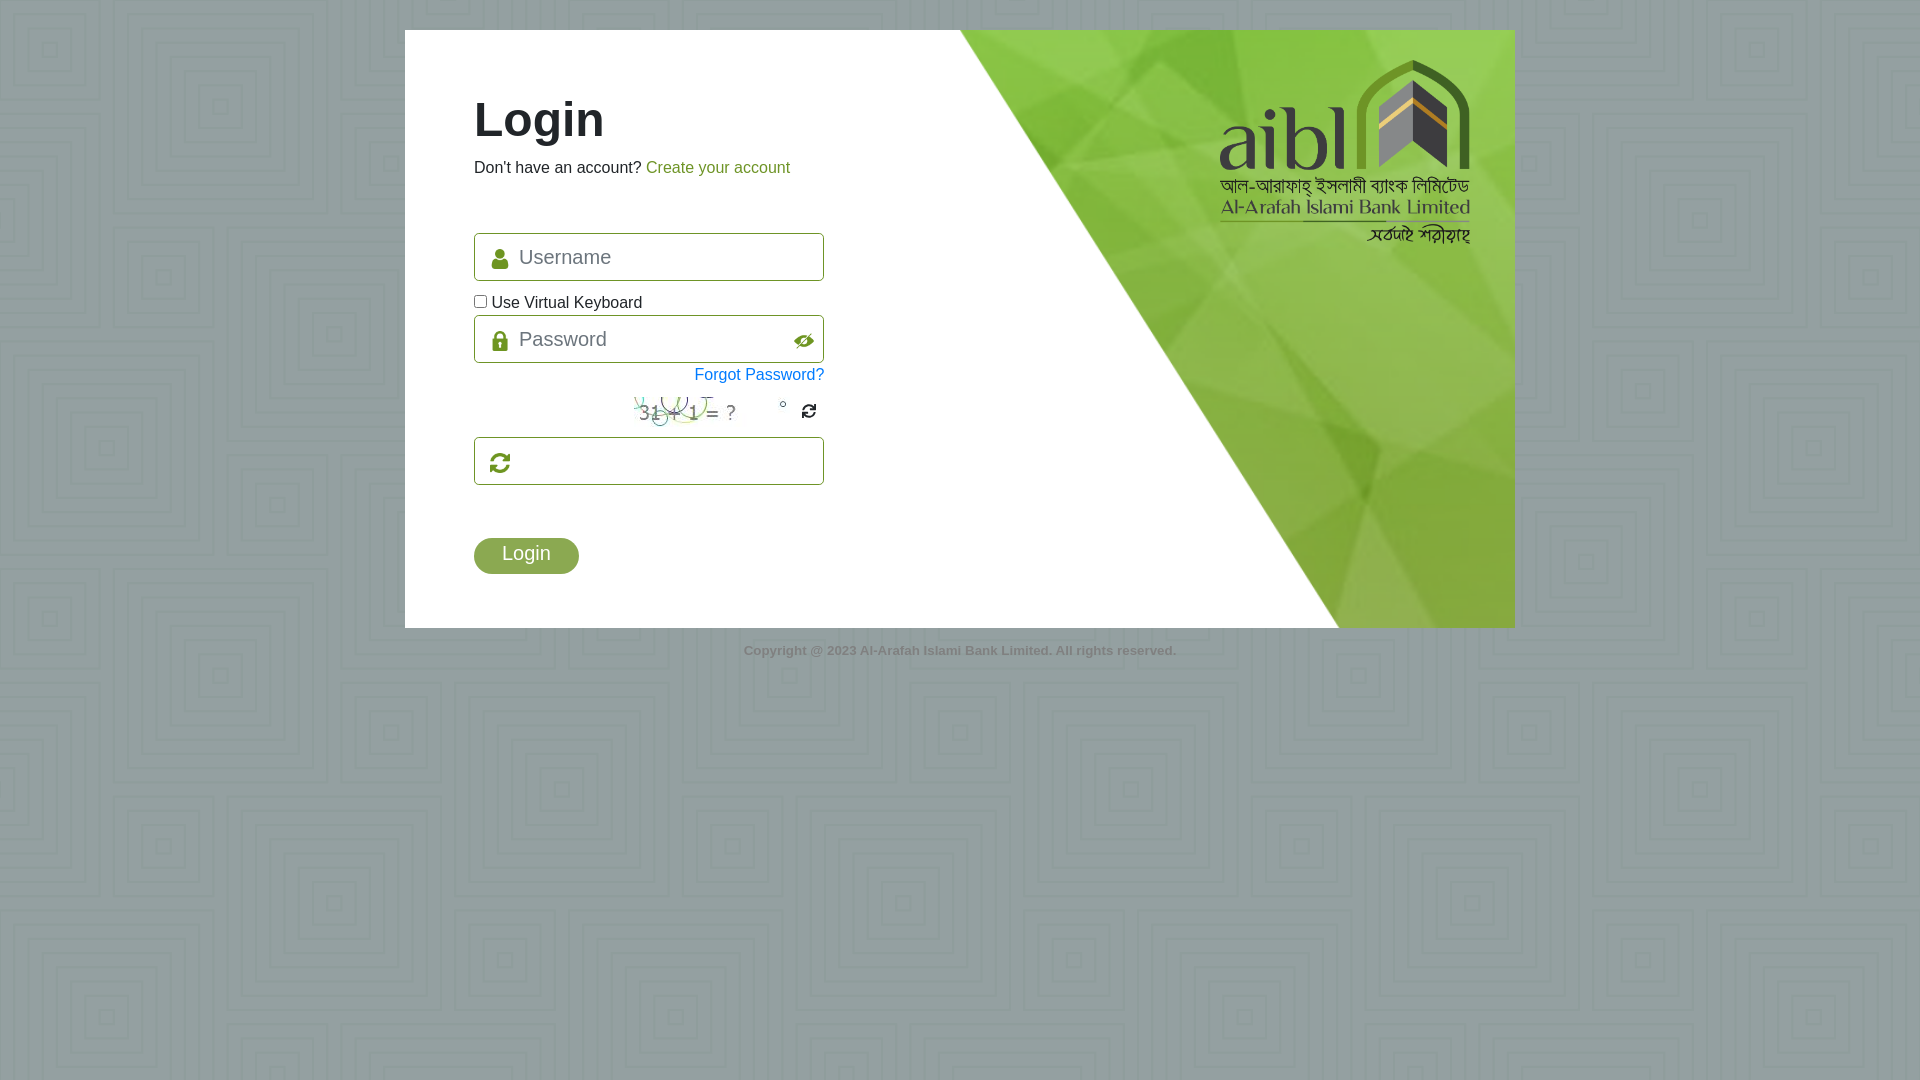  Describe the element at coordinates (526, 556) in the screenshot. I see `Login` at that location.